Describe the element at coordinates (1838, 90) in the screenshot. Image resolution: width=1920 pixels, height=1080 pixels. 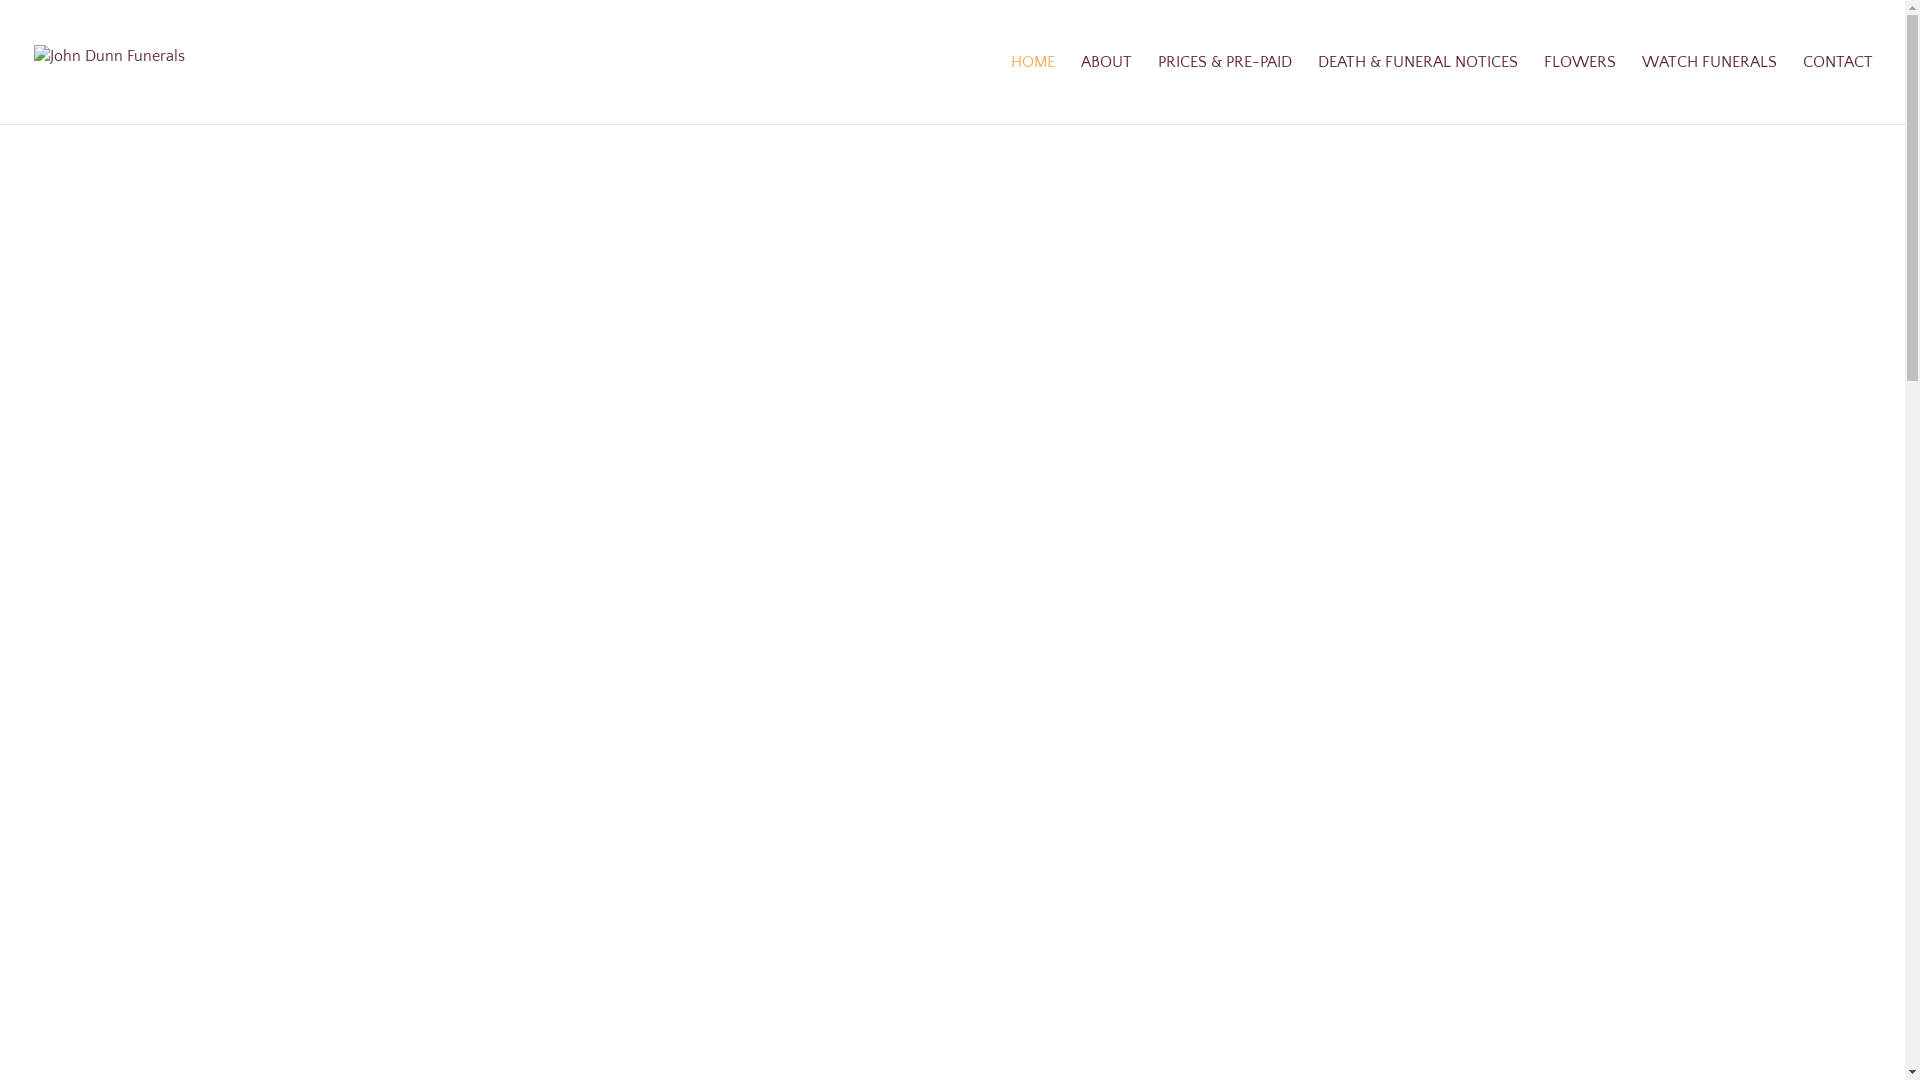
I see `CONTACT` at that location.